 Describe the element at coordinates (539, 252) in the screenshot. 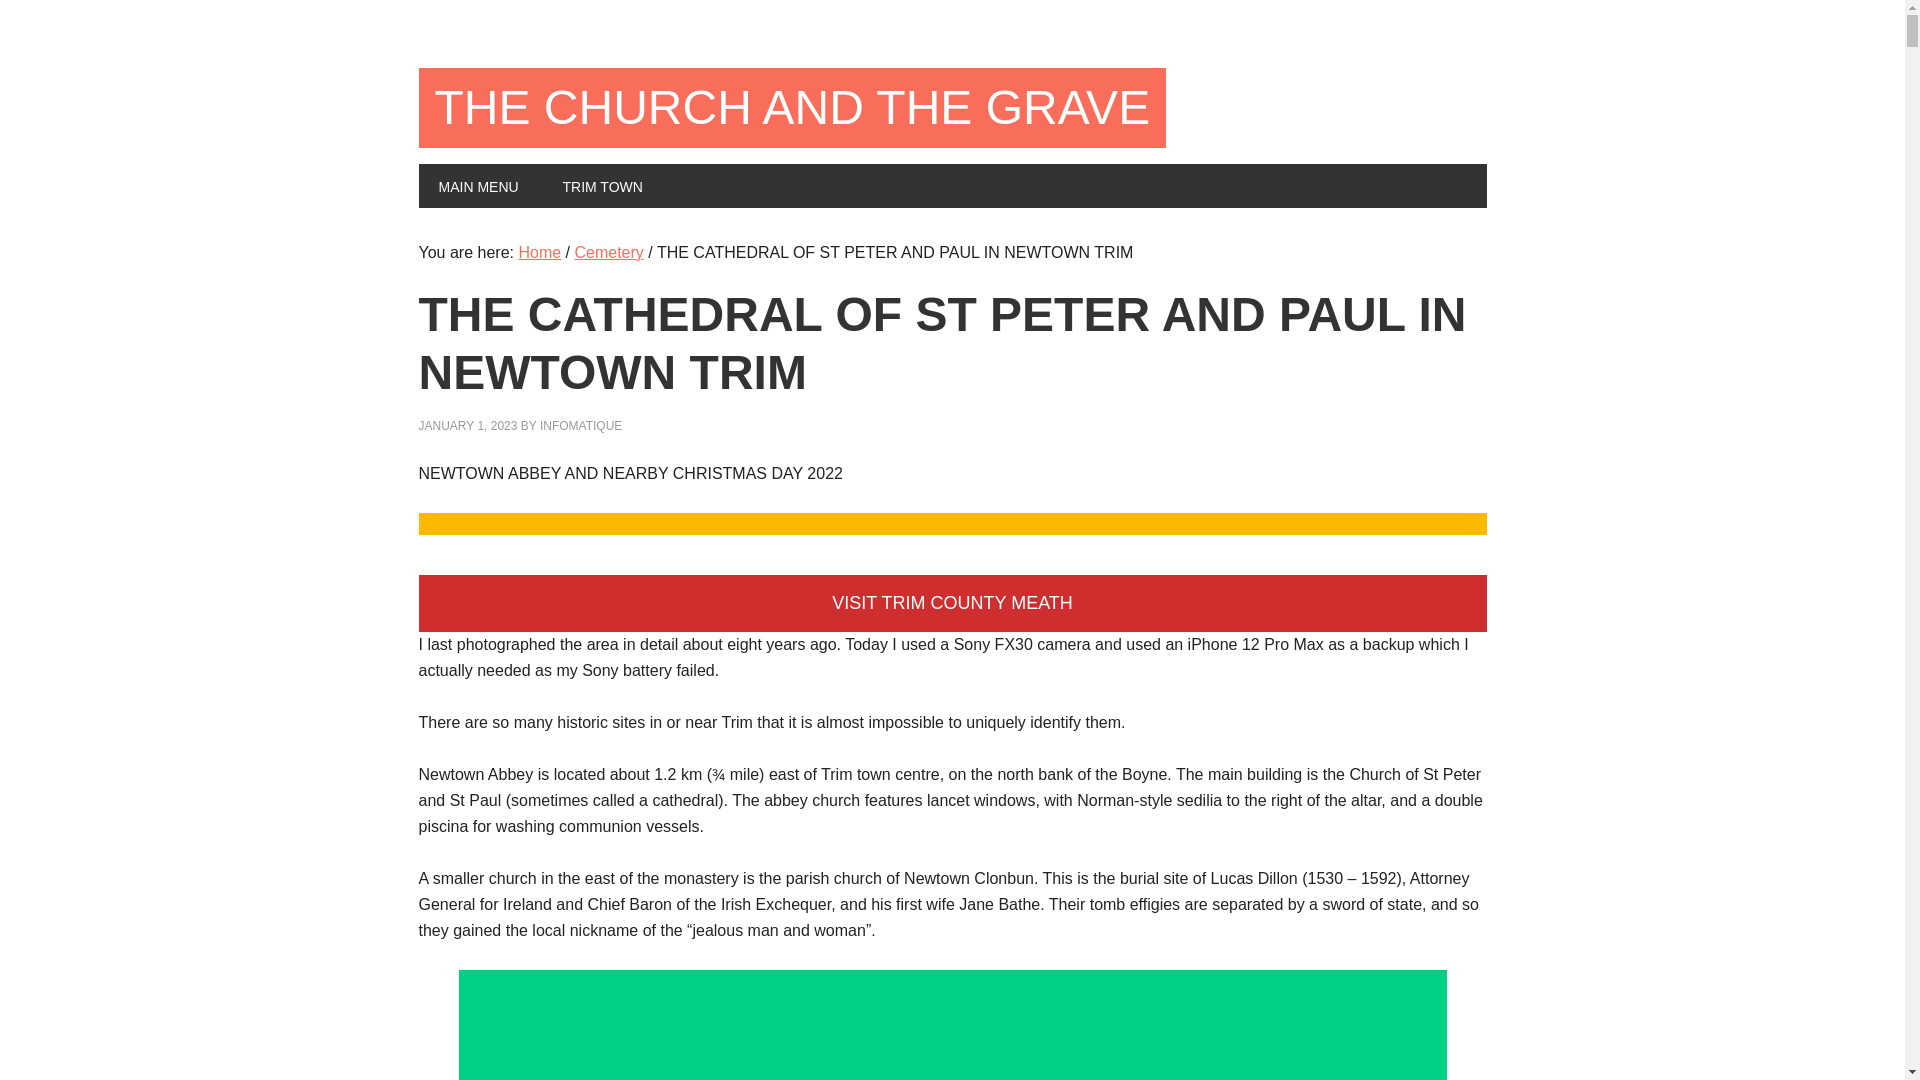

I see `Home` at that location.